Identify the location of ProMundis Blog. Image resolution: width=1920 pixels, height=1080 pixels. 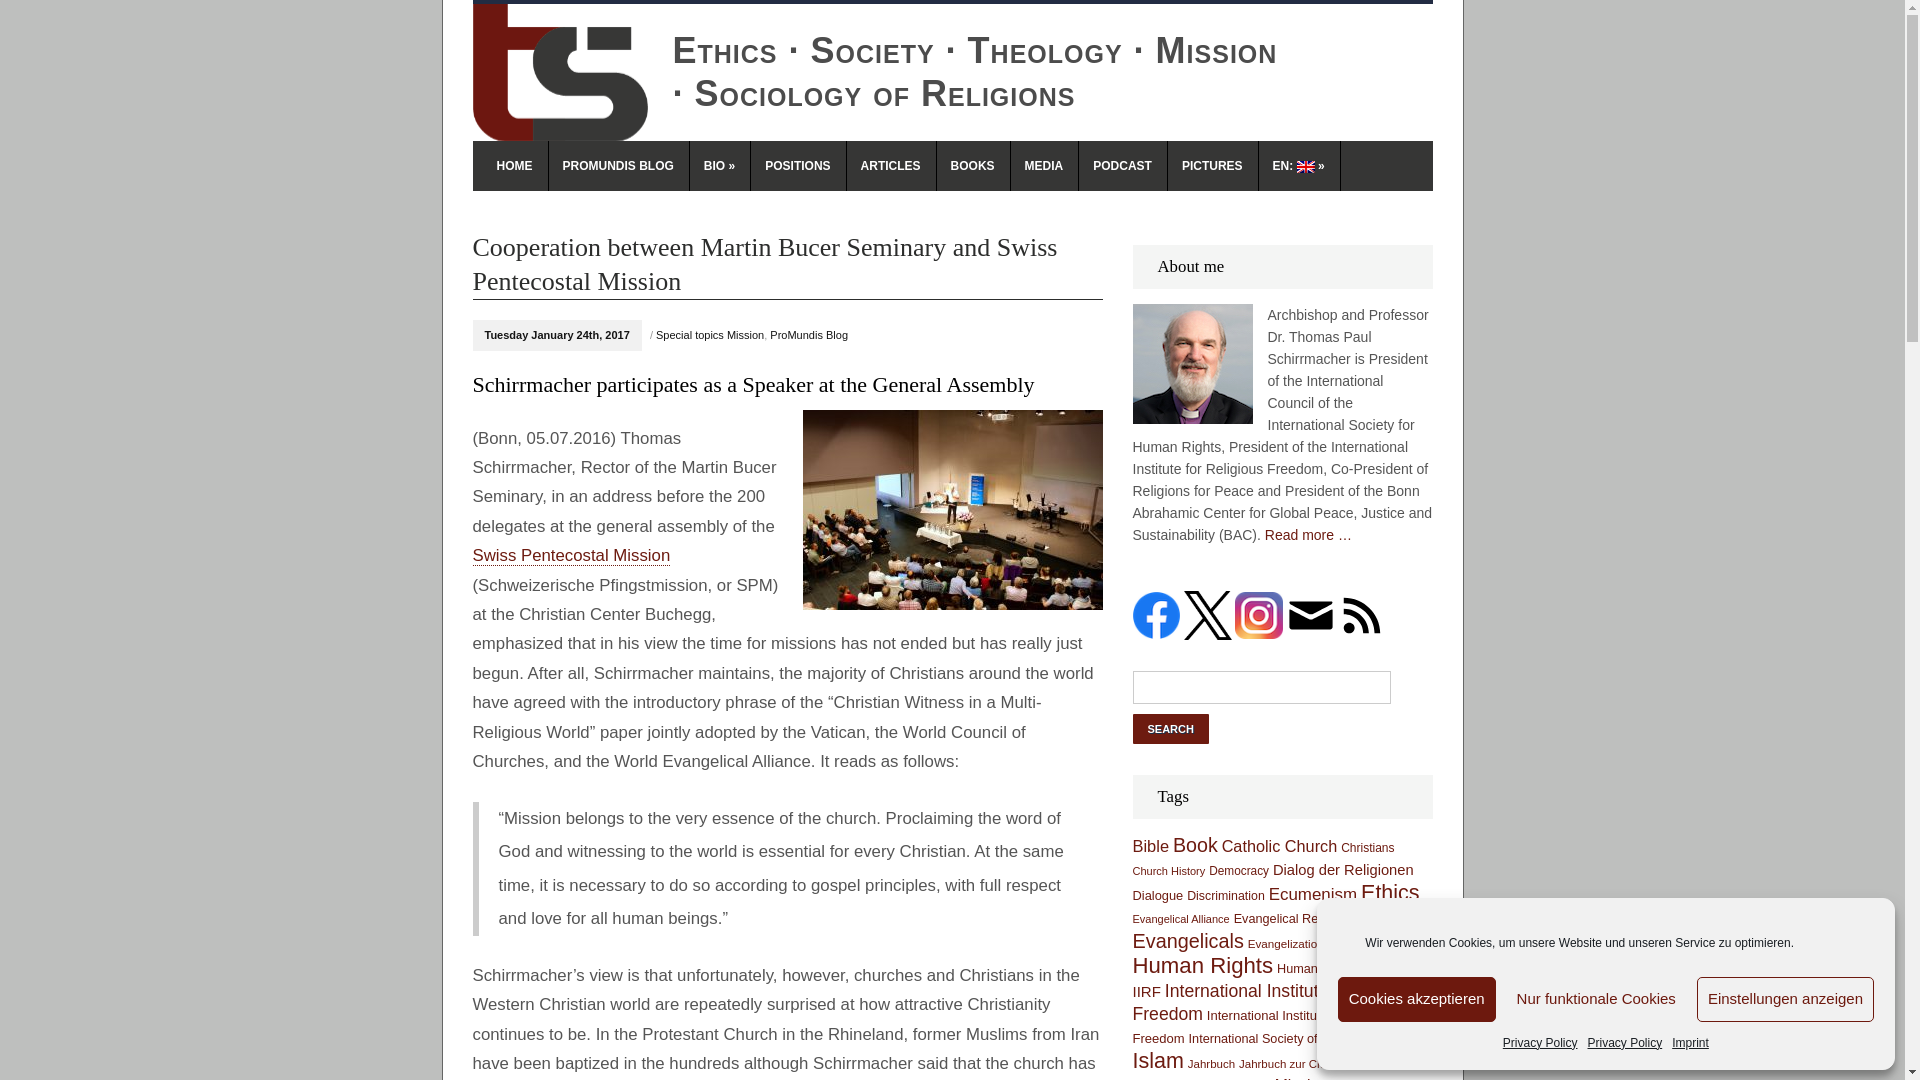
(808, 335).